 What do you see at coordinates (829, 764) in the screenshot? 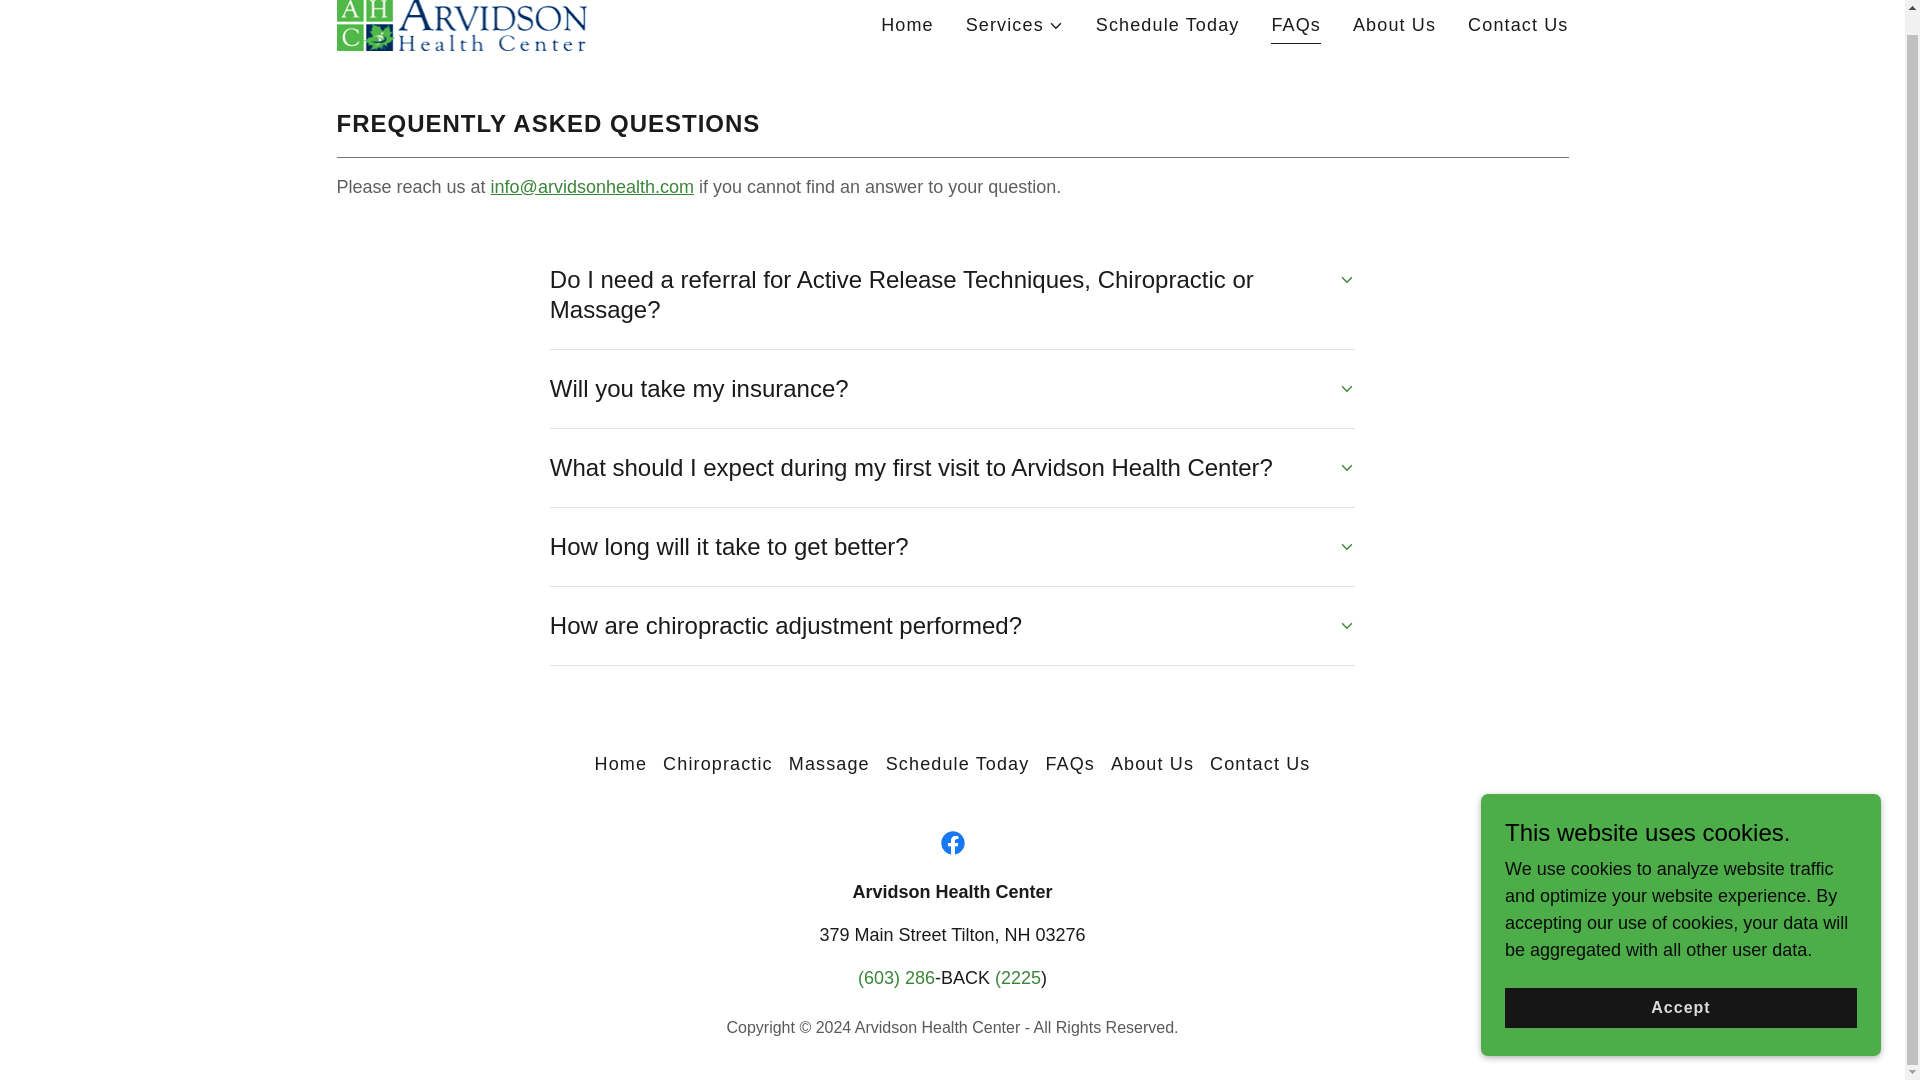
I see `Massage` at bounding box center [829, 764].